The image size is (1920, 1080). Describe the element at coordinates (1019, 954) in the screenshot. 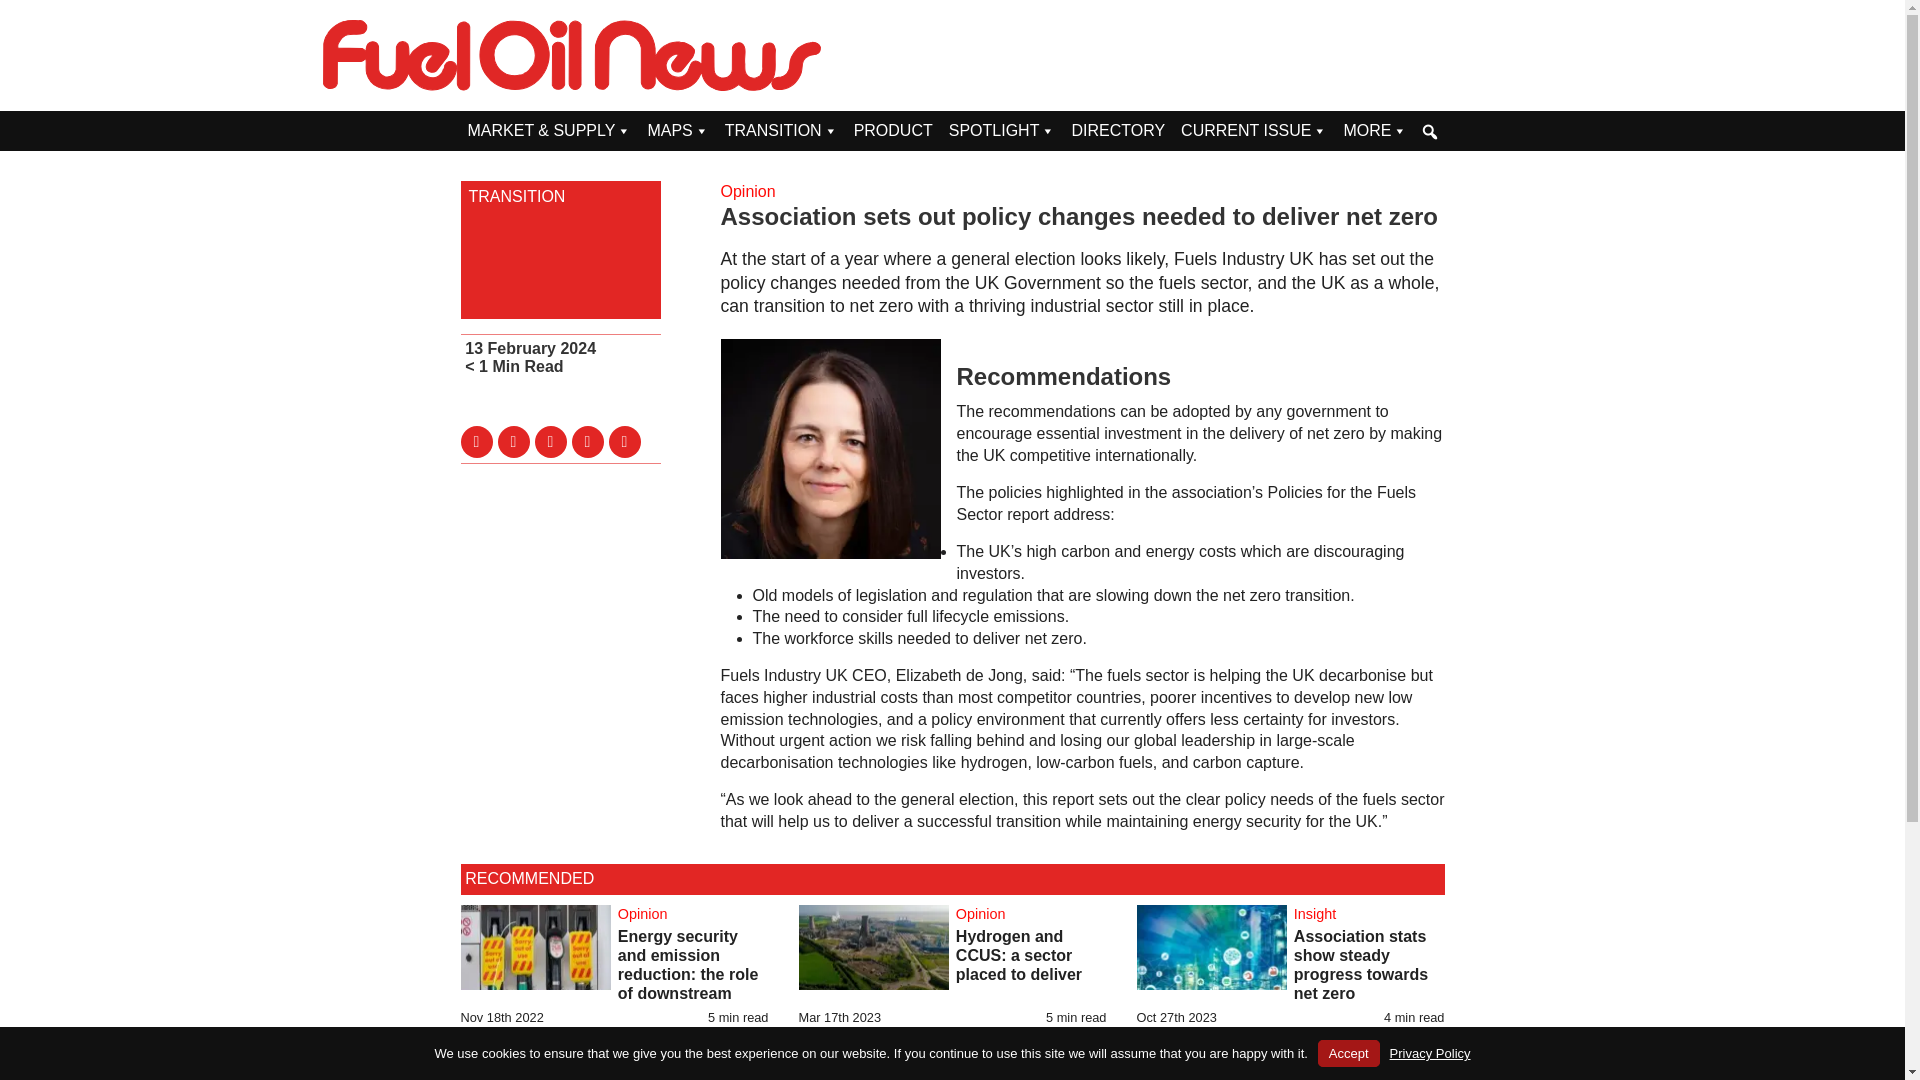

I see `Hydrogen and CCUS: a sector placed to deliver` at that location.